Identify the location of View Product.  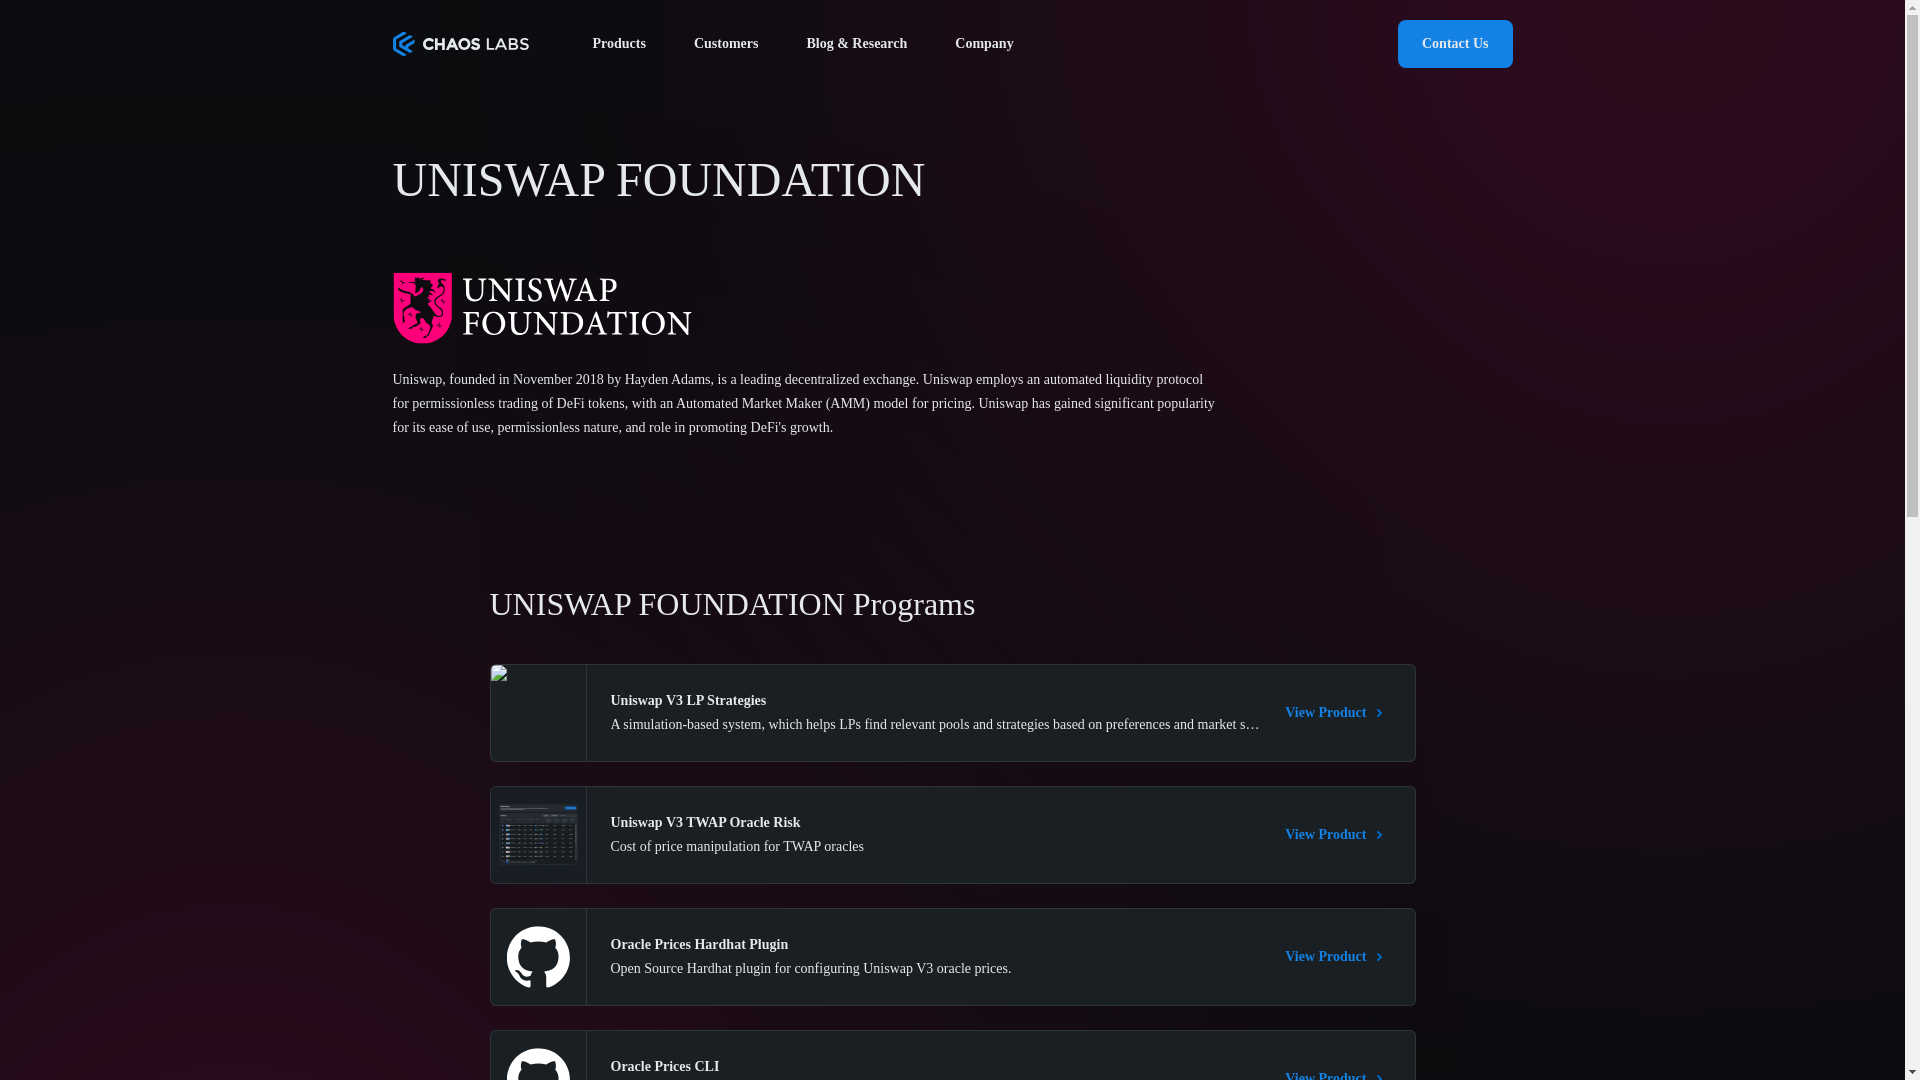
(1337, 1074).